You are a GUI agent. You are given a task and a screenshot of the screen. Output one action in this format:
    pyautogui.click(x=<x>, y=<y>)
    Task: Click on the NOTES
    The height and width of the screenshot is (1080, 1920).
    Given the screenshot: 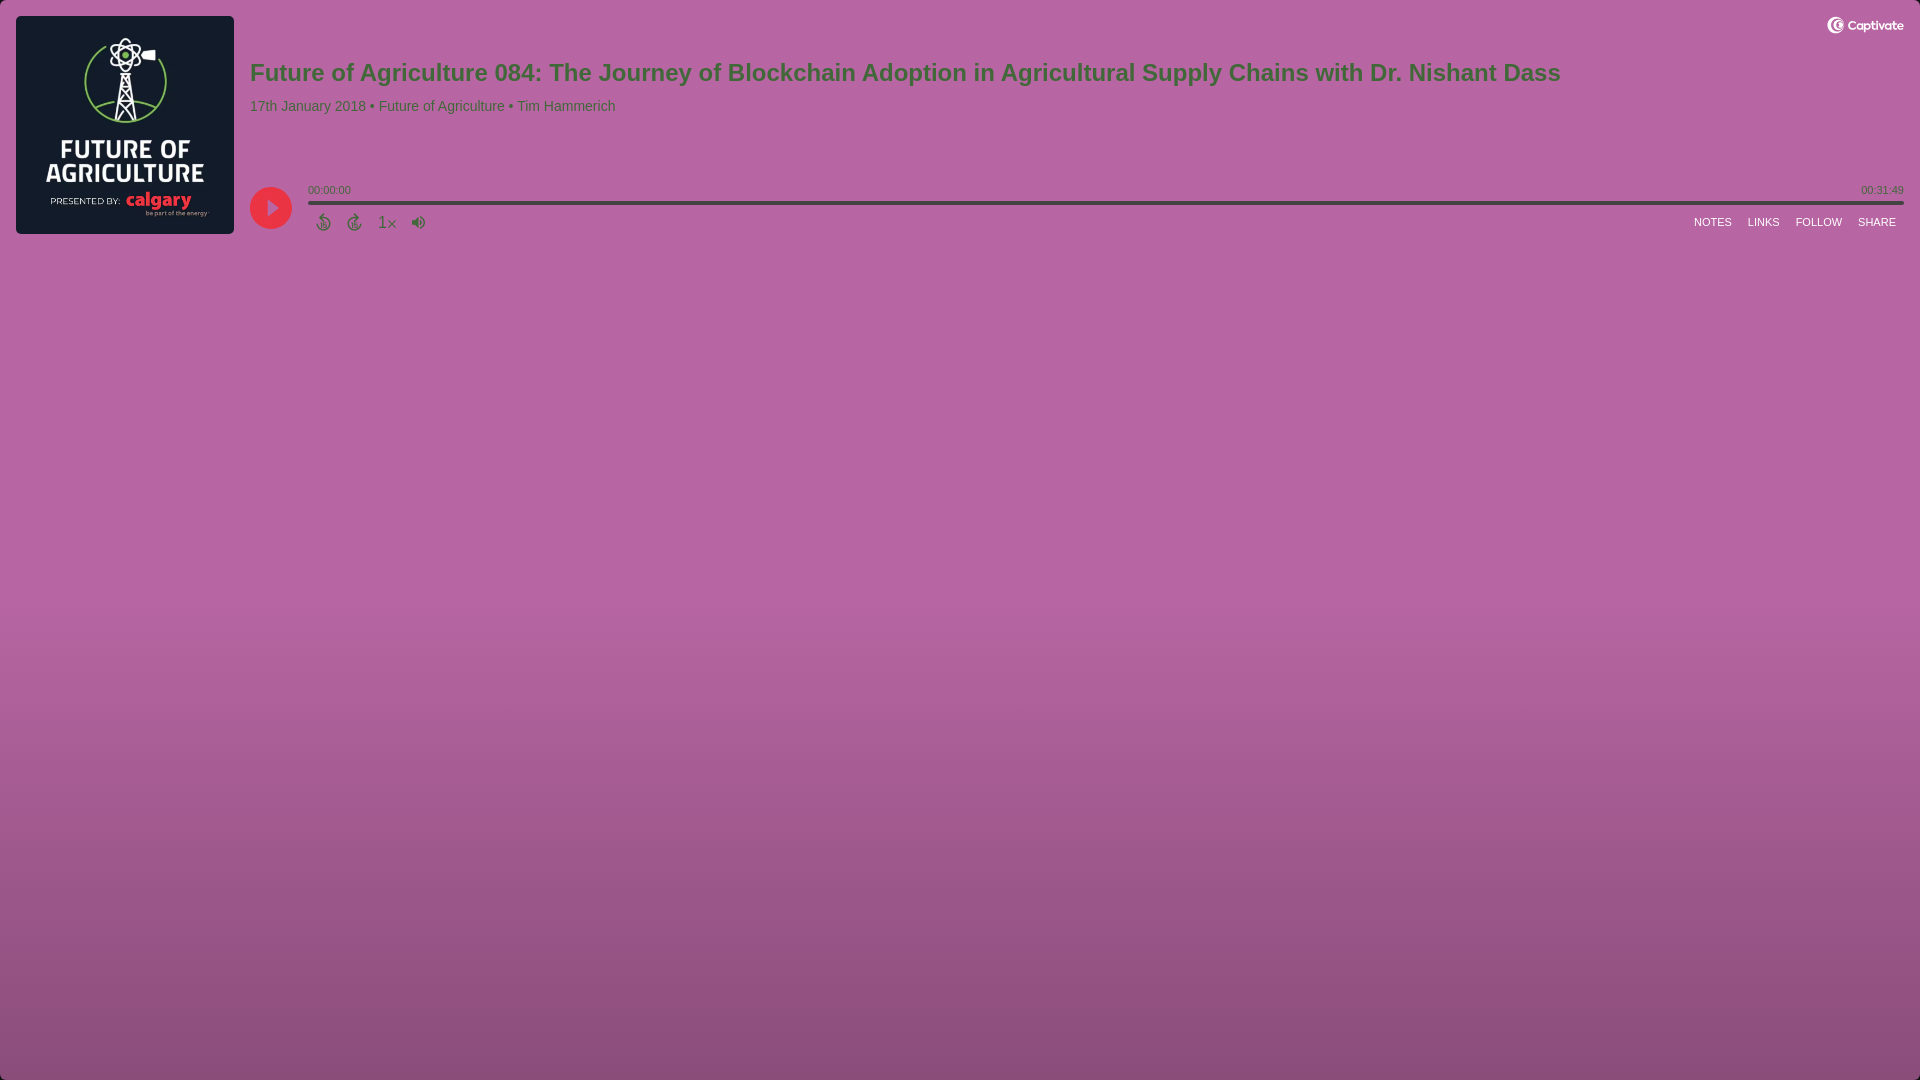 What is the action you would take?
    pyautogui.click(x=1712, y=222)
    